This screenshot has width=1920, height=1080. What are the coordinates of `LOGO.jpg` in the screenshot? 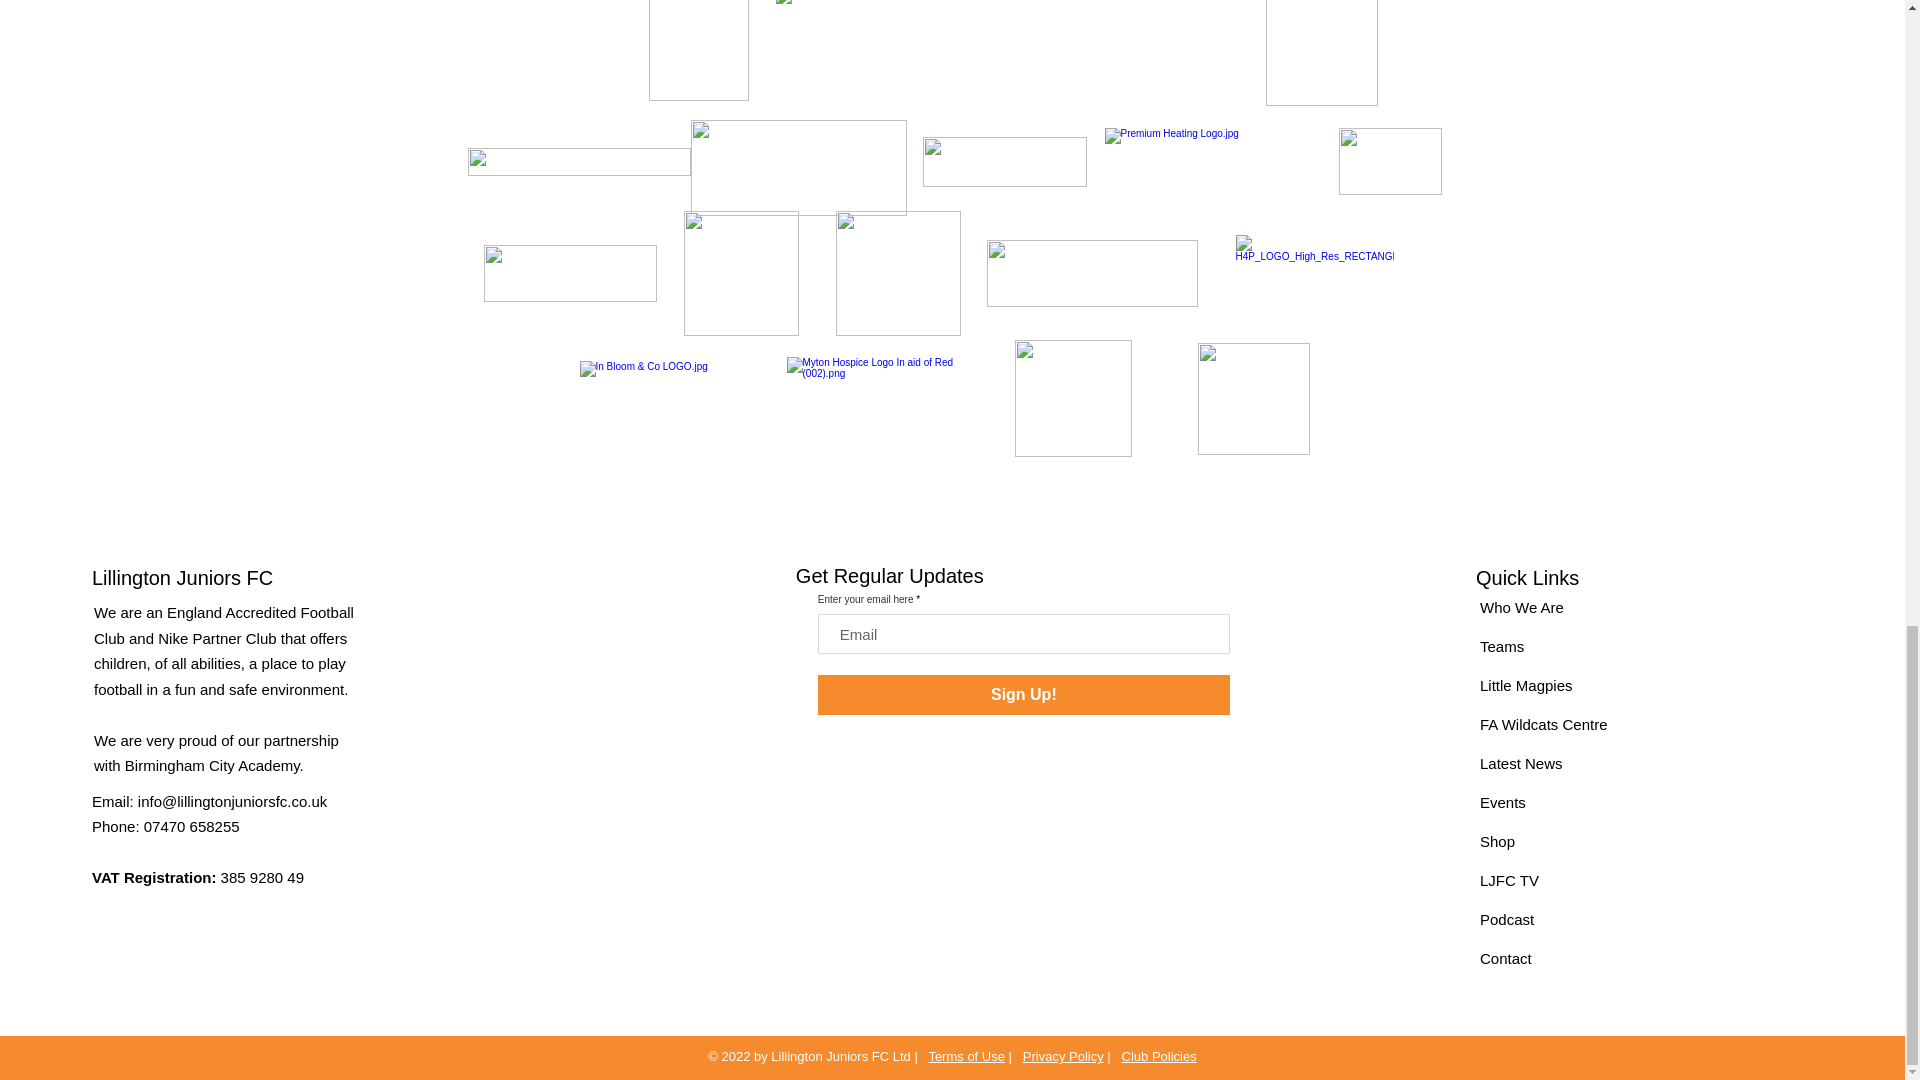 It's located at (898, 272).